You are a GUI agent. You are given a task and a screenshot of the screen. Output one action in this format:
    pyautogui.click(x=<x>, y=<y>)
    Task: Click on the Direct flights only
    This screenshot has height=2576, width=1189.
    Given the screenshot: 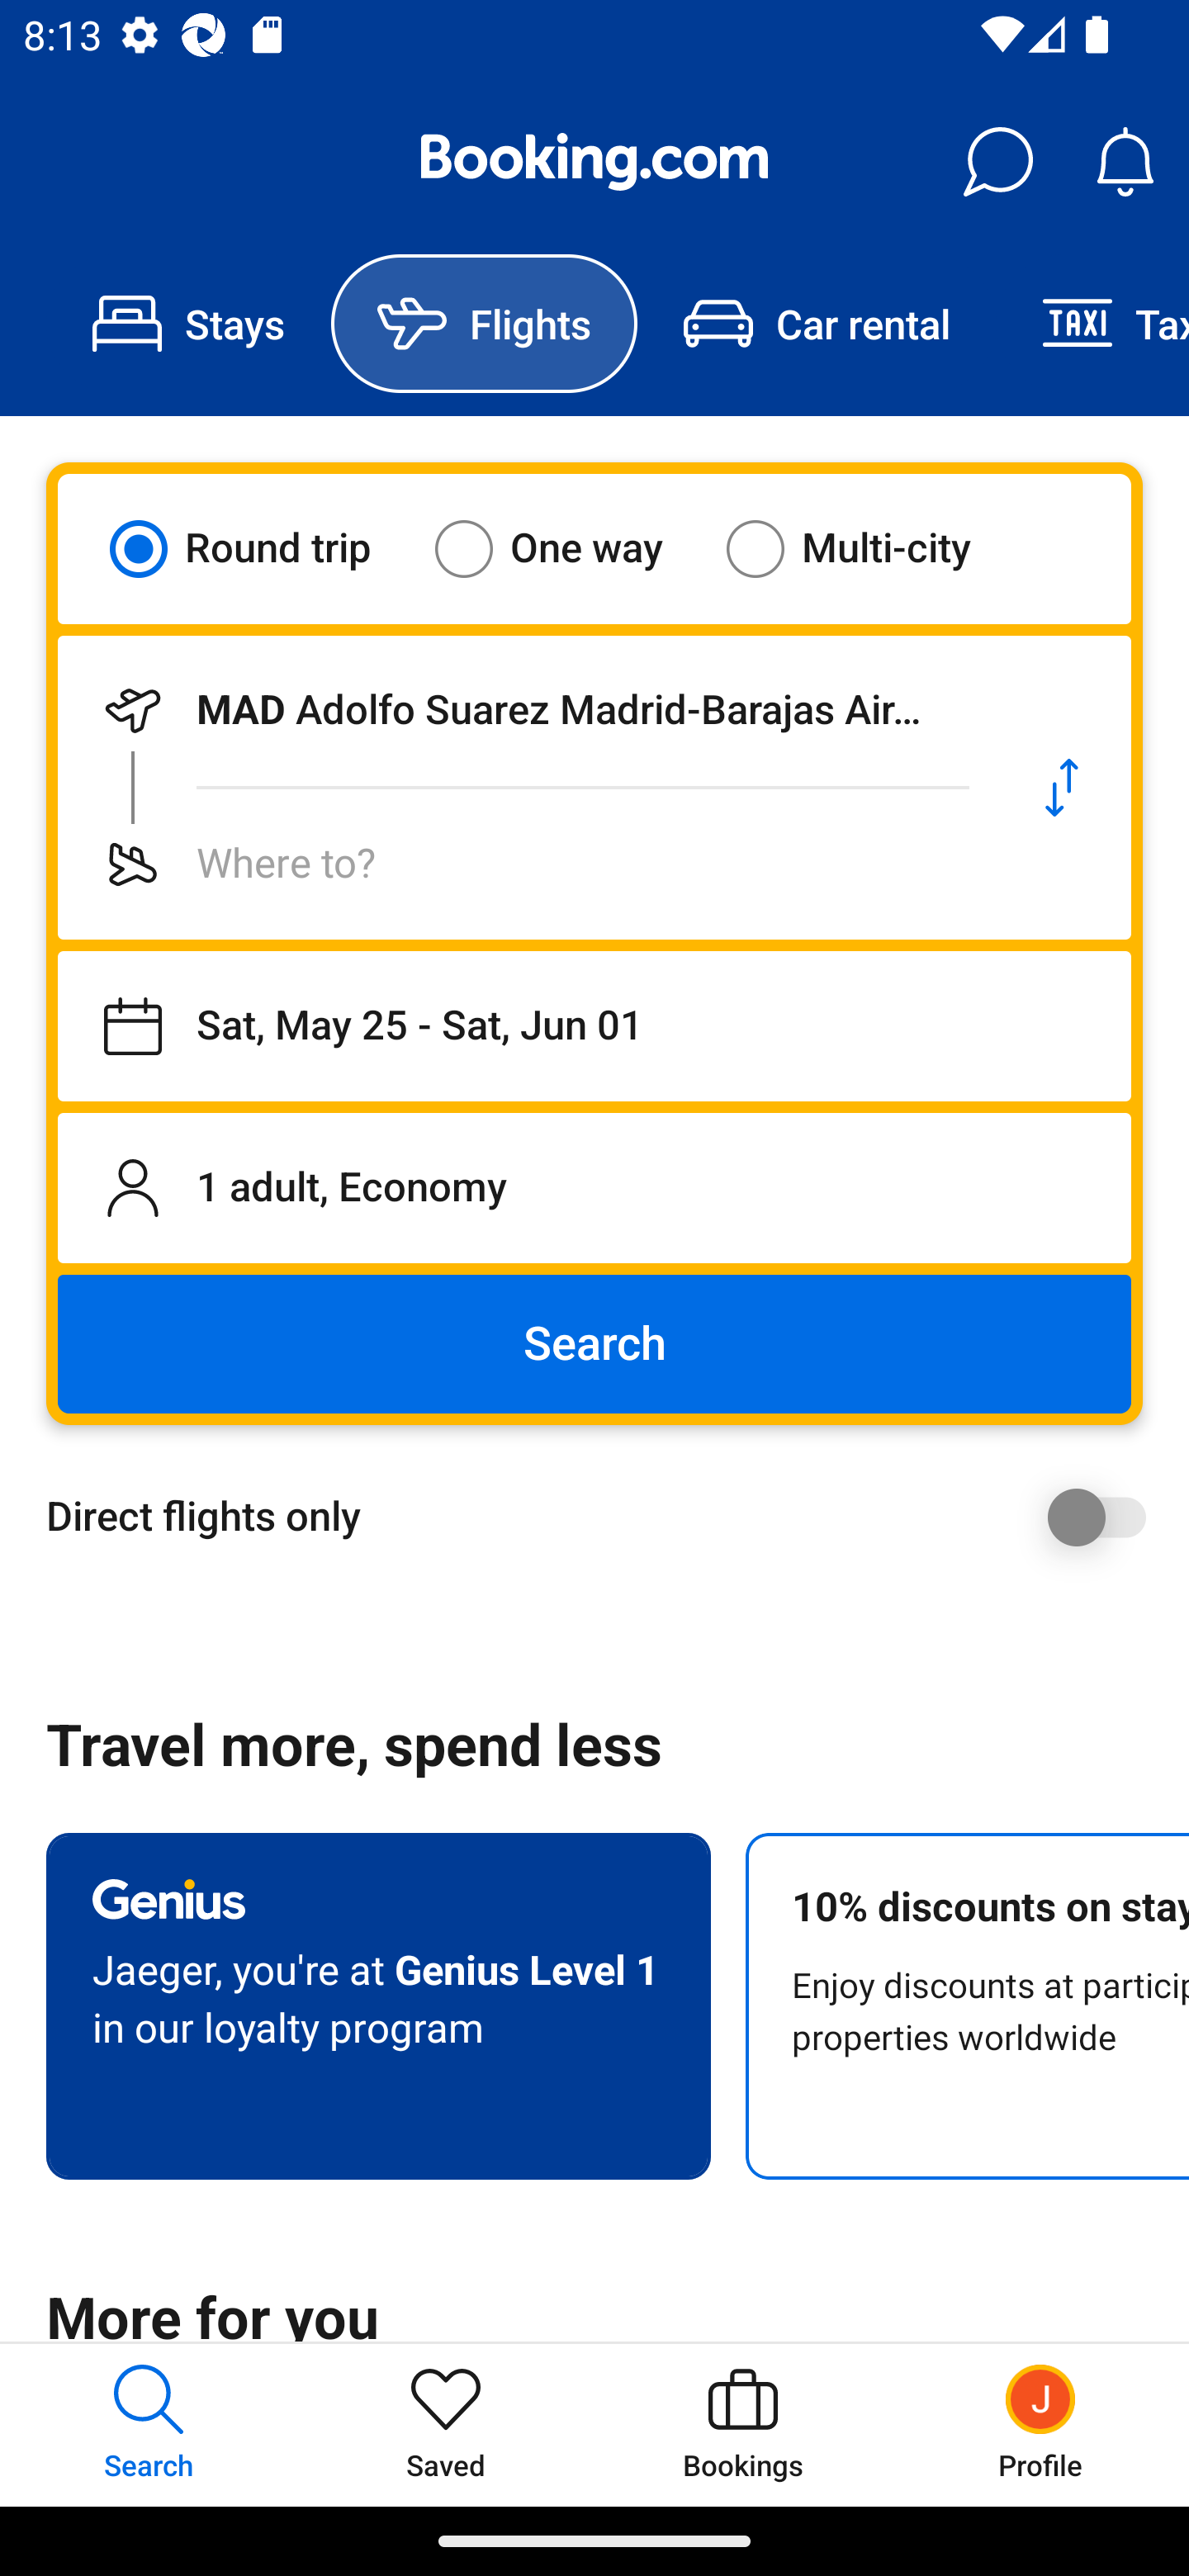 What is the action you would take?
    pyautogui.click(x=606, y=1517)
    